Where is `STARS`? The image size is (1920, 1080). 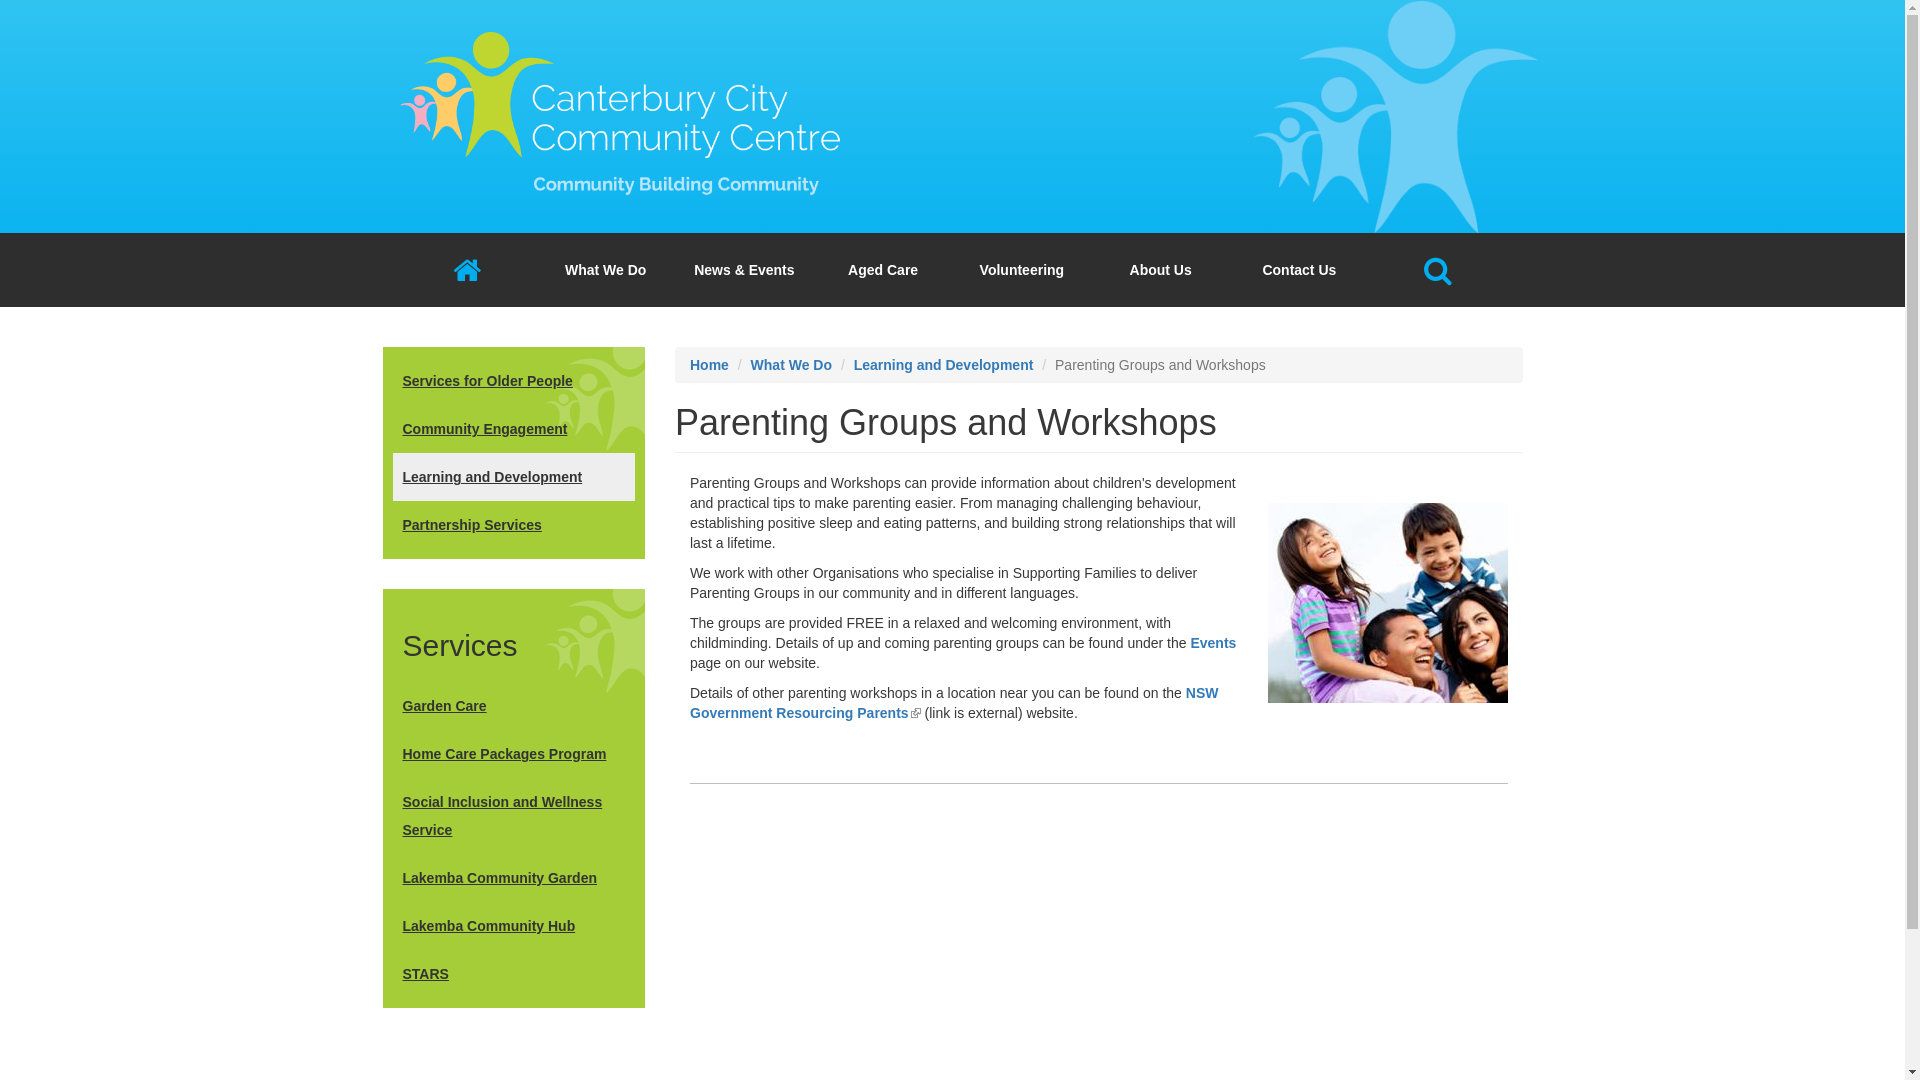
STARS is located at coordinates (514, 974).